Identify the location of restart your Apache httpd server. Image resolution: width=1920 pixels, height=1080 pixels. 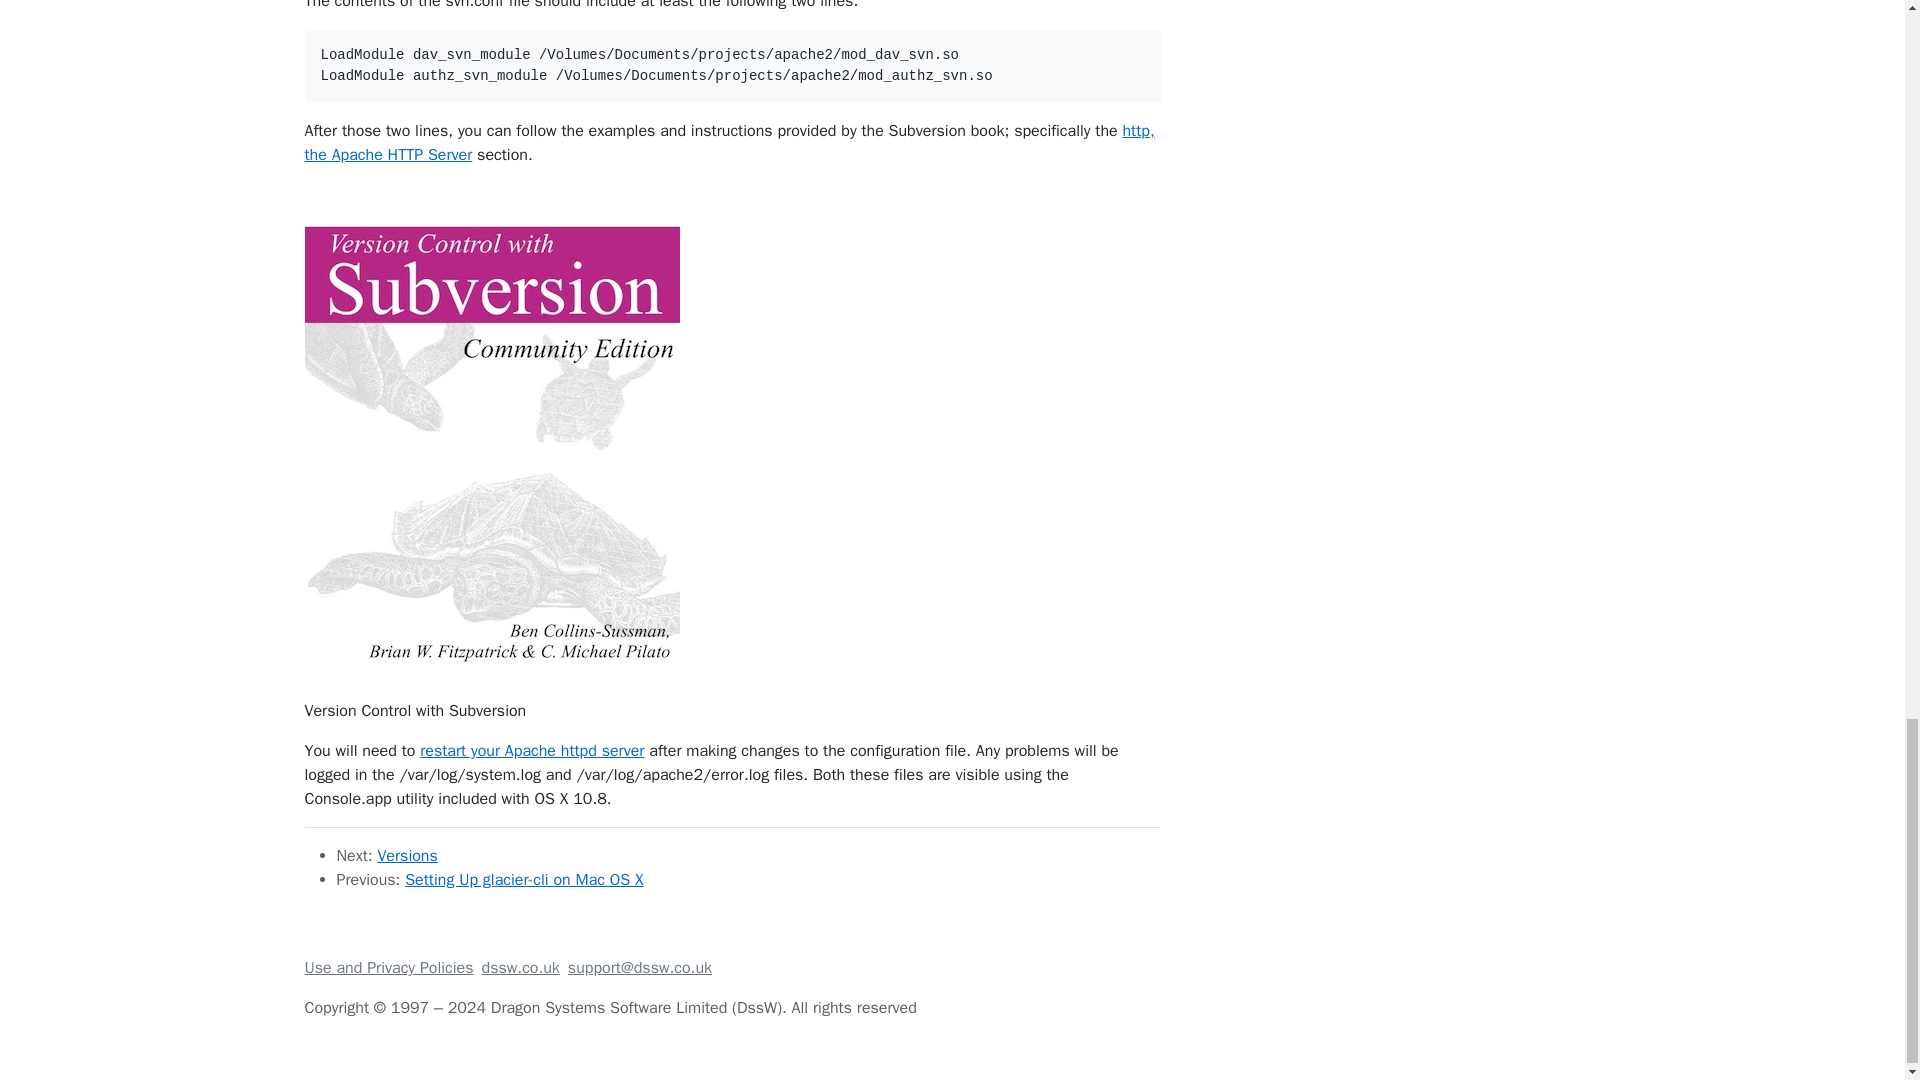
(532, 750).